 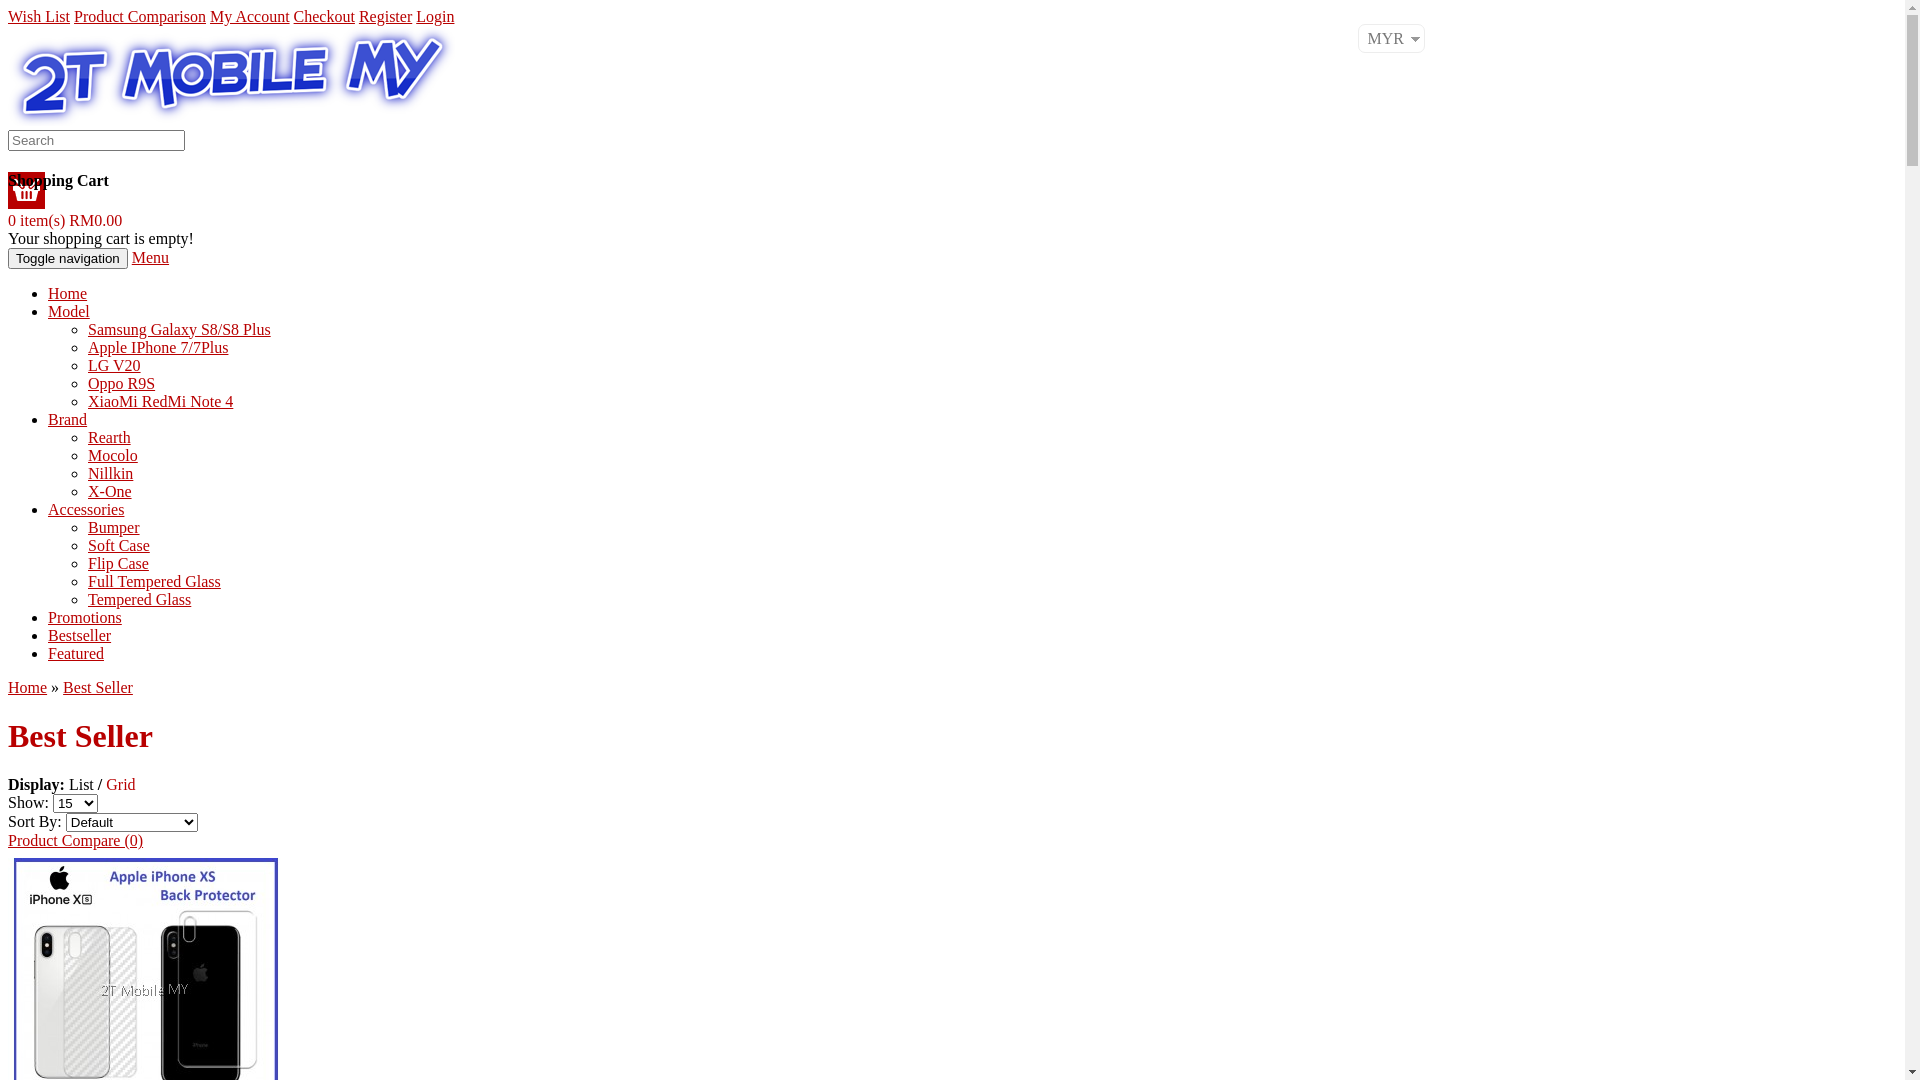 What do you see at coordinates (118, 564) in the screenshot?
I see `Flip Case` at bounding box center [118, 564].